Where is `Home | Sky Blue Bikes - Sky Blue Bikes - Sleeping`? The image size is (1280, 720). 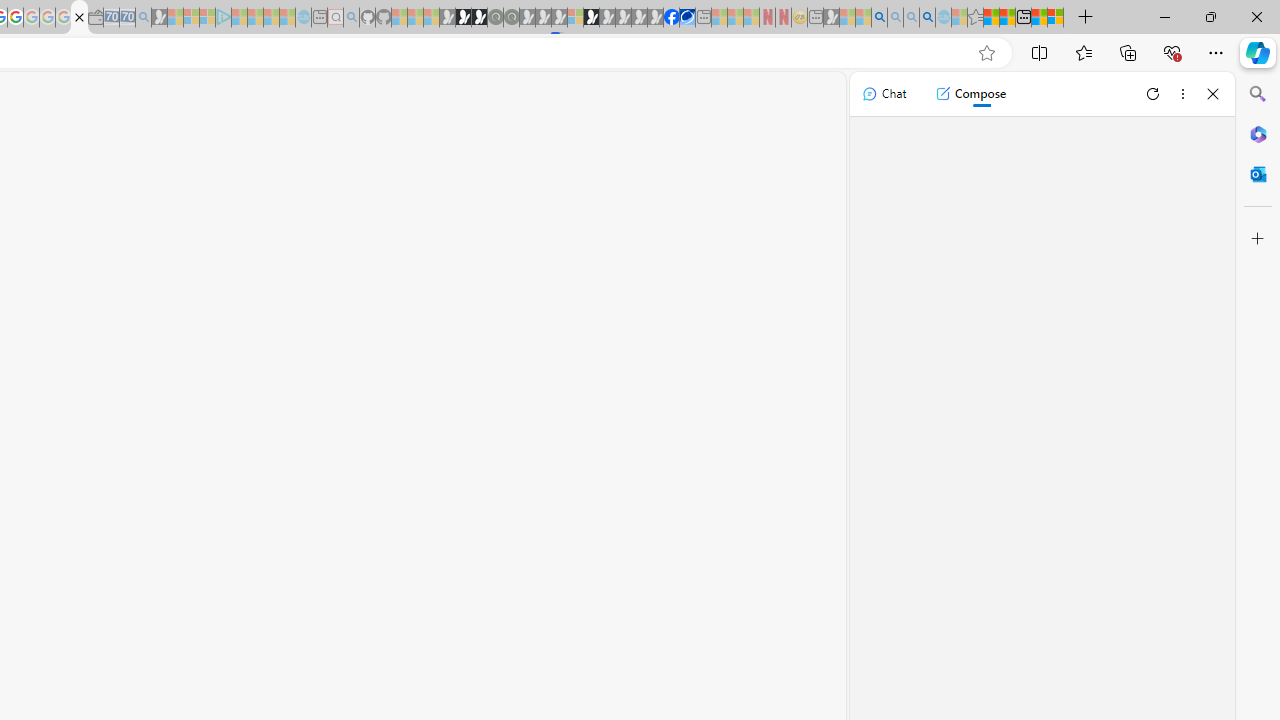
Home | Sky Blue Bikes - Sky Blue Bikes - Sleeping is located at coordinates (303, 18).